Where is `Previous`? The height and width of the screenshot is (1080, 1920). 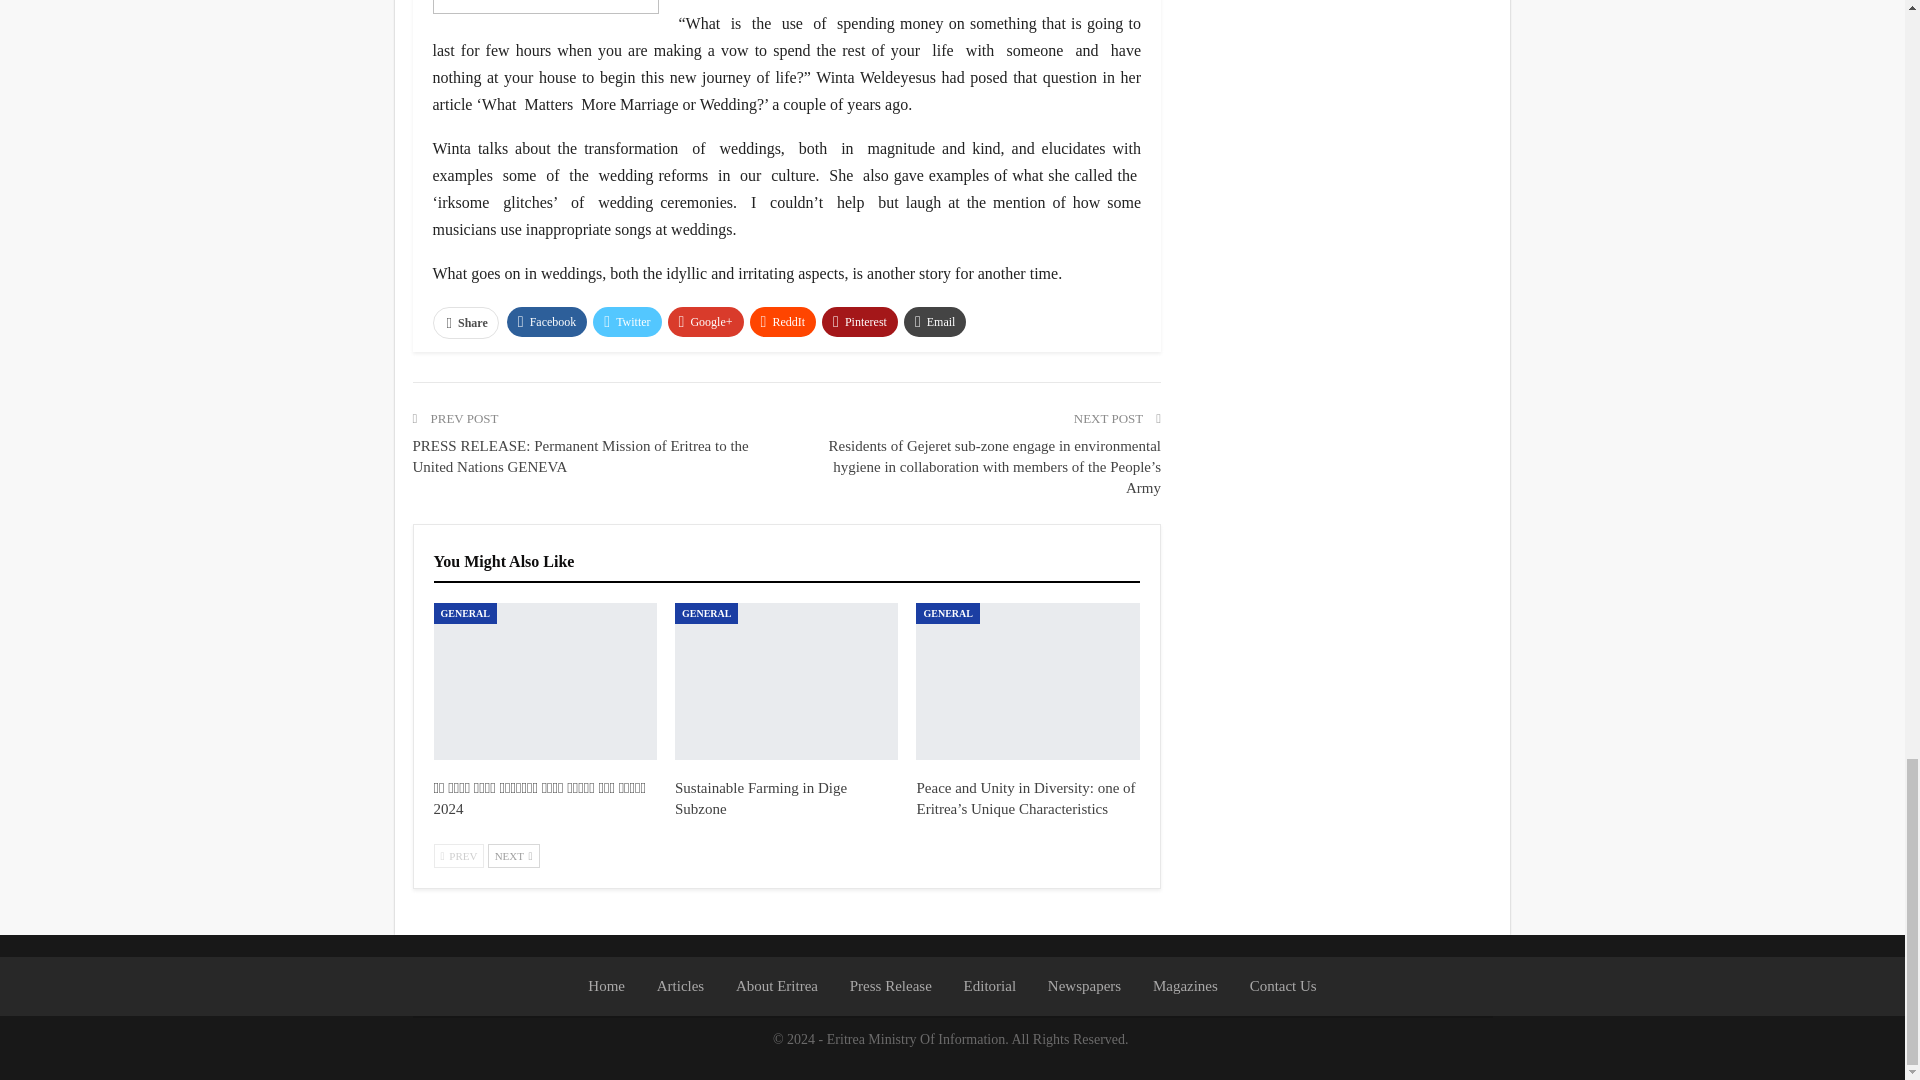
Previous is located at coordinates (459, 856).